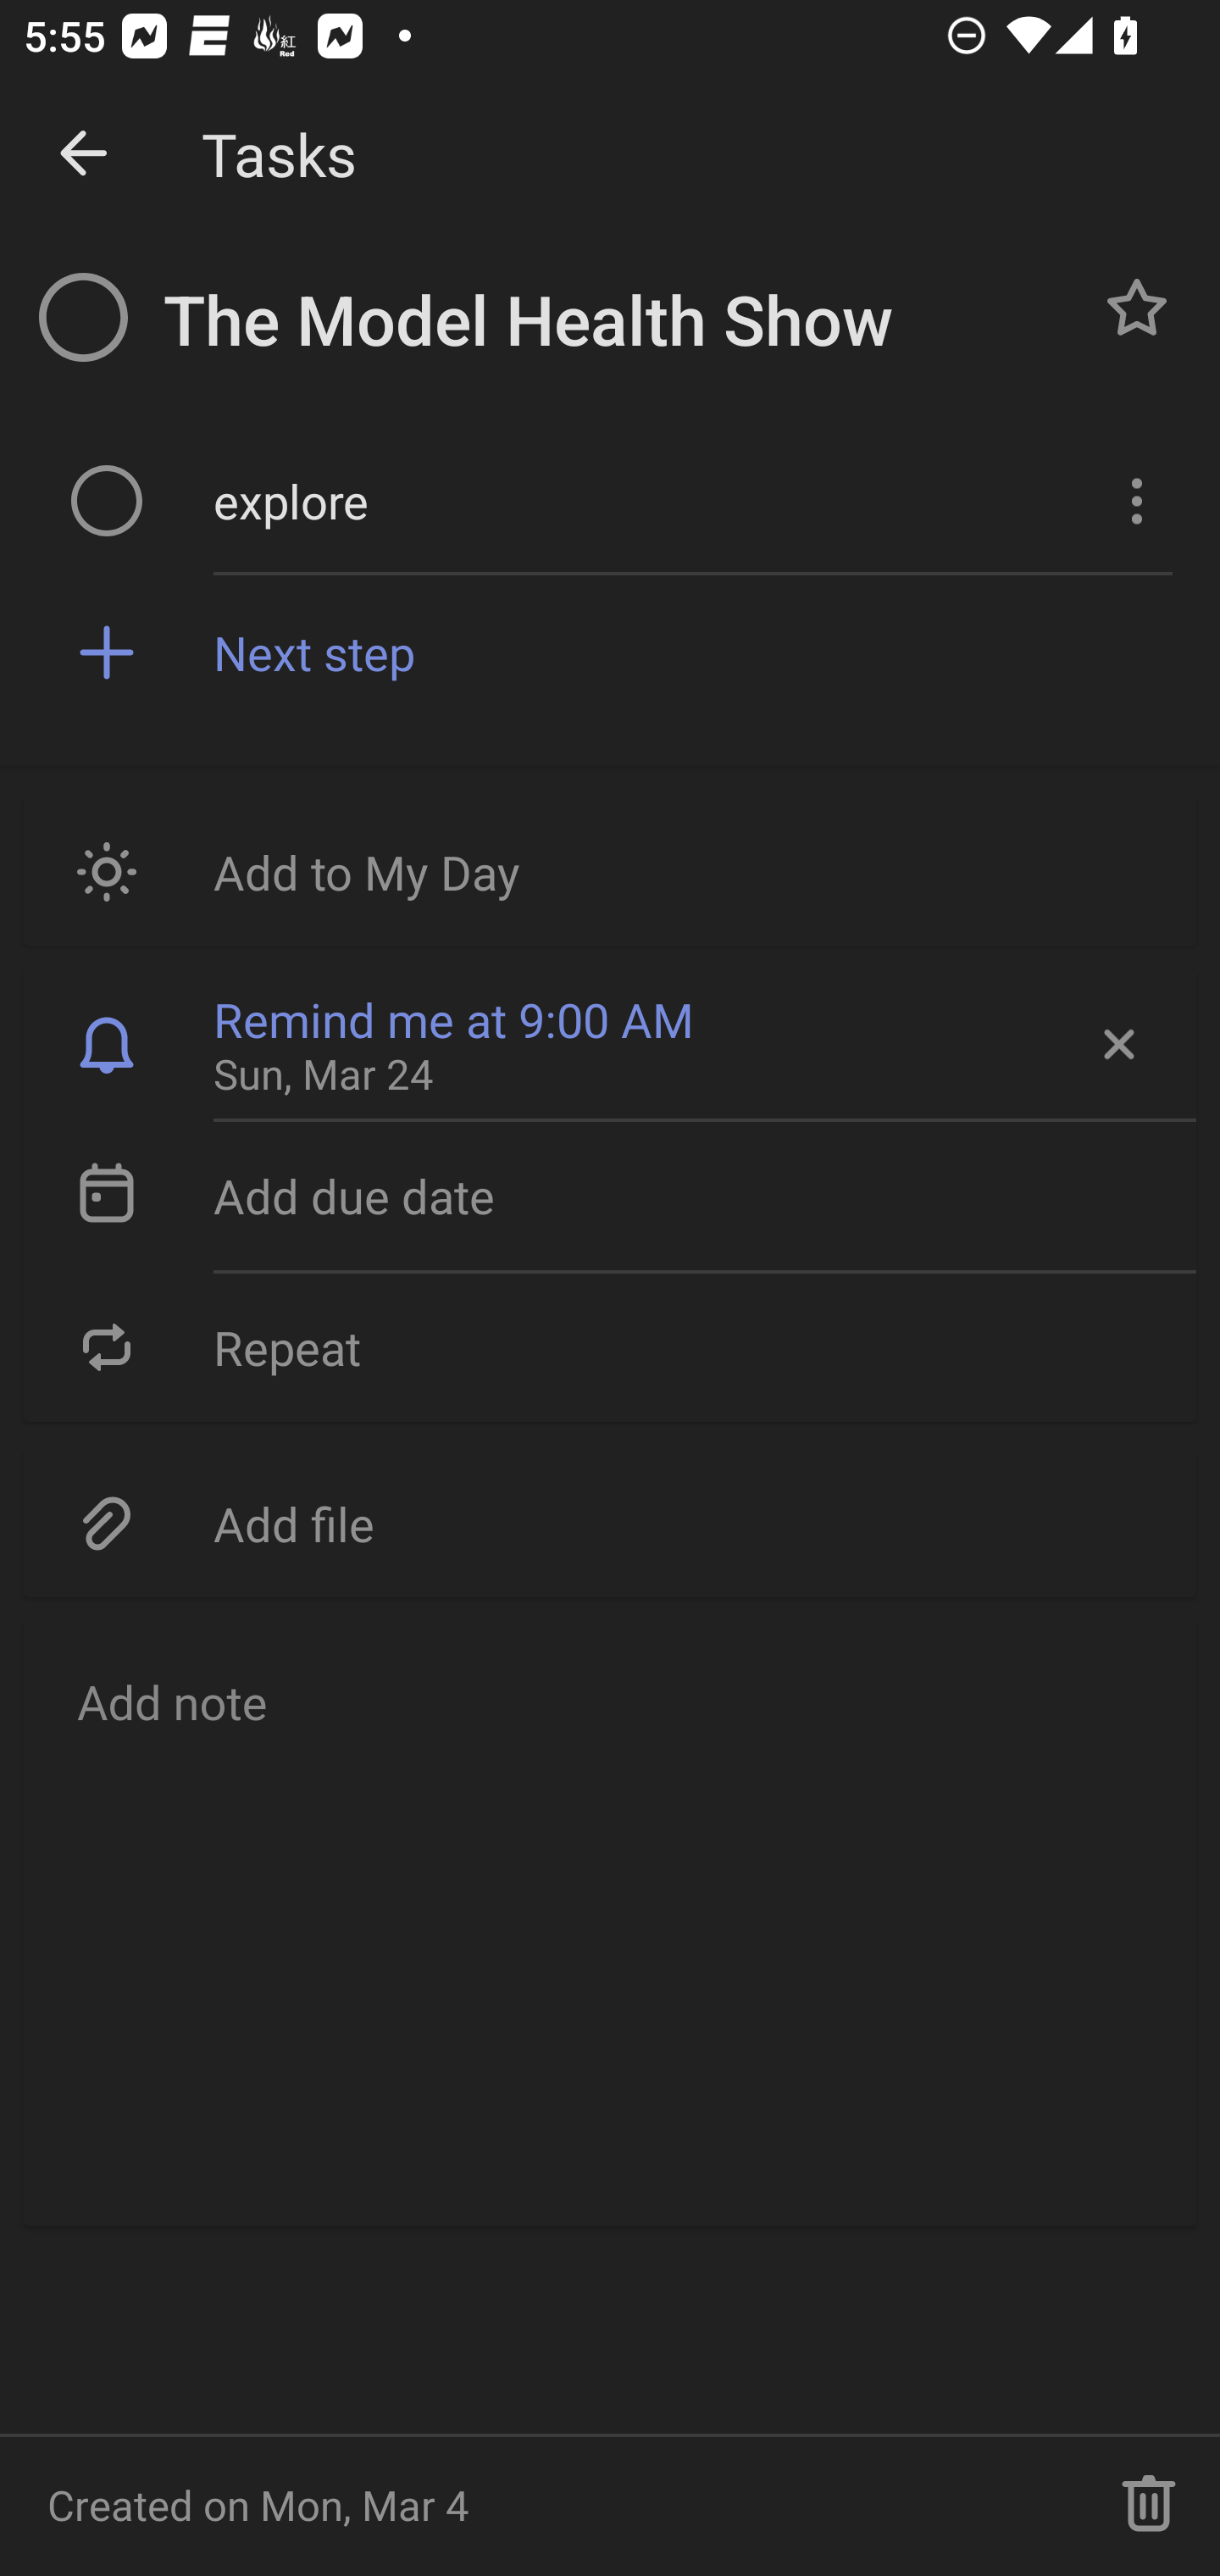 This screenshot has height=2576, width=1220. I want to click on Uncompleted, explore, step, Button, so click(107, 500).